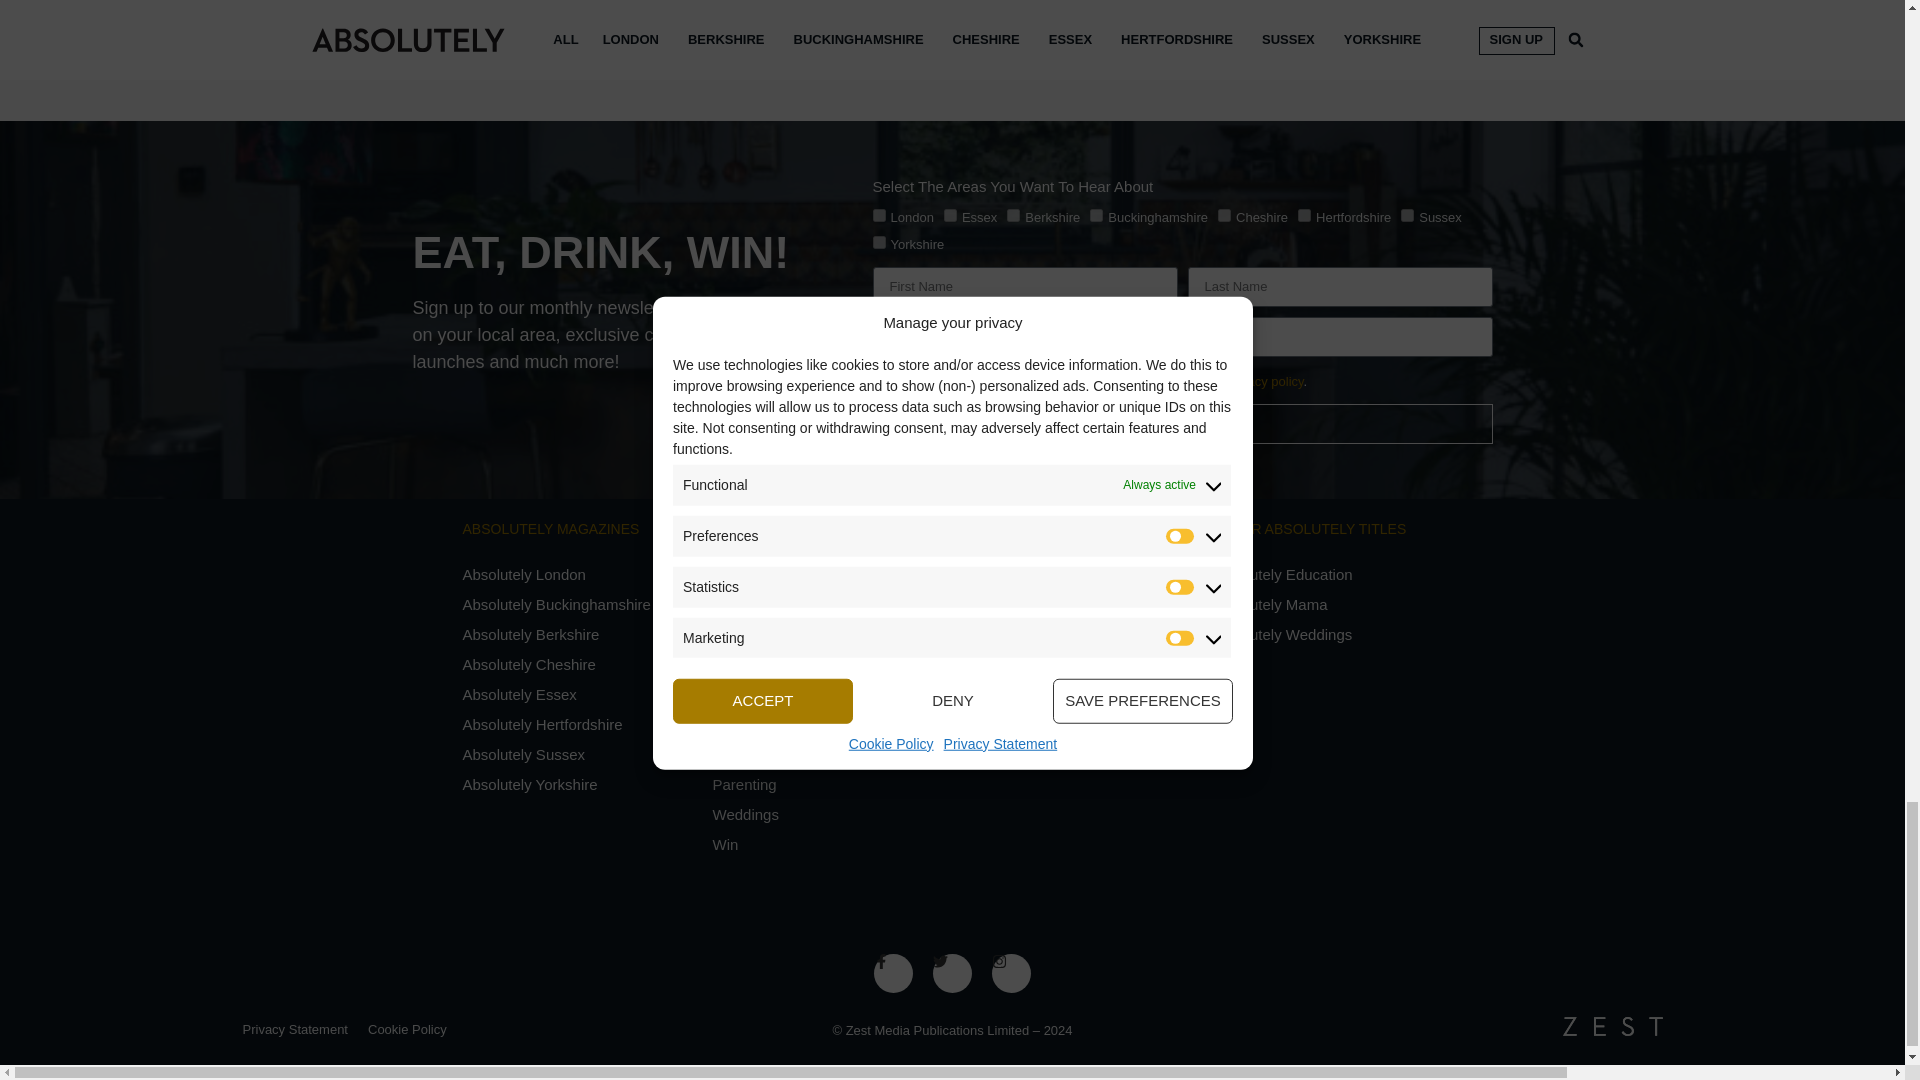 Image resolution: width=1920 pixels, height=1080 pixels. What do you see at coordinates (1012, 216) in the screenshot?
I see `Berkshire` at bounding box center [1012, 216].